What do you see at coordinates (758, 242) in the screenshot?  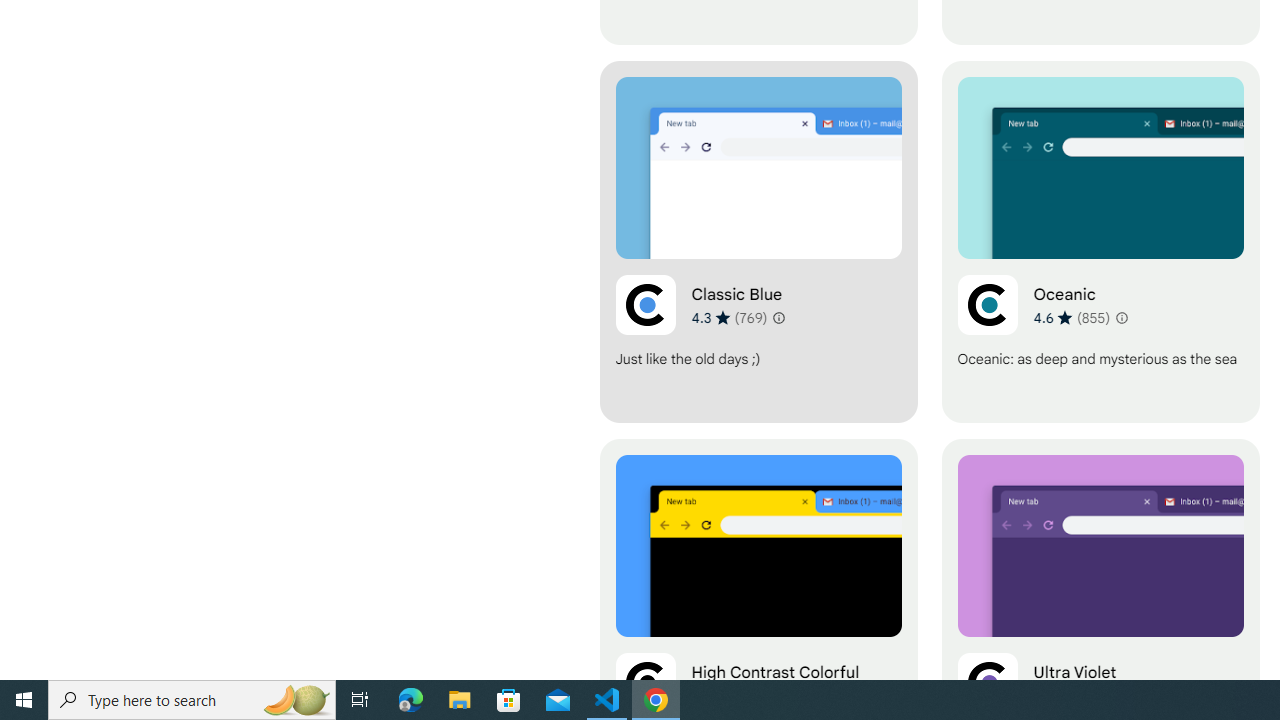 I see `Classic Blue` at bounding box center [758, 242].